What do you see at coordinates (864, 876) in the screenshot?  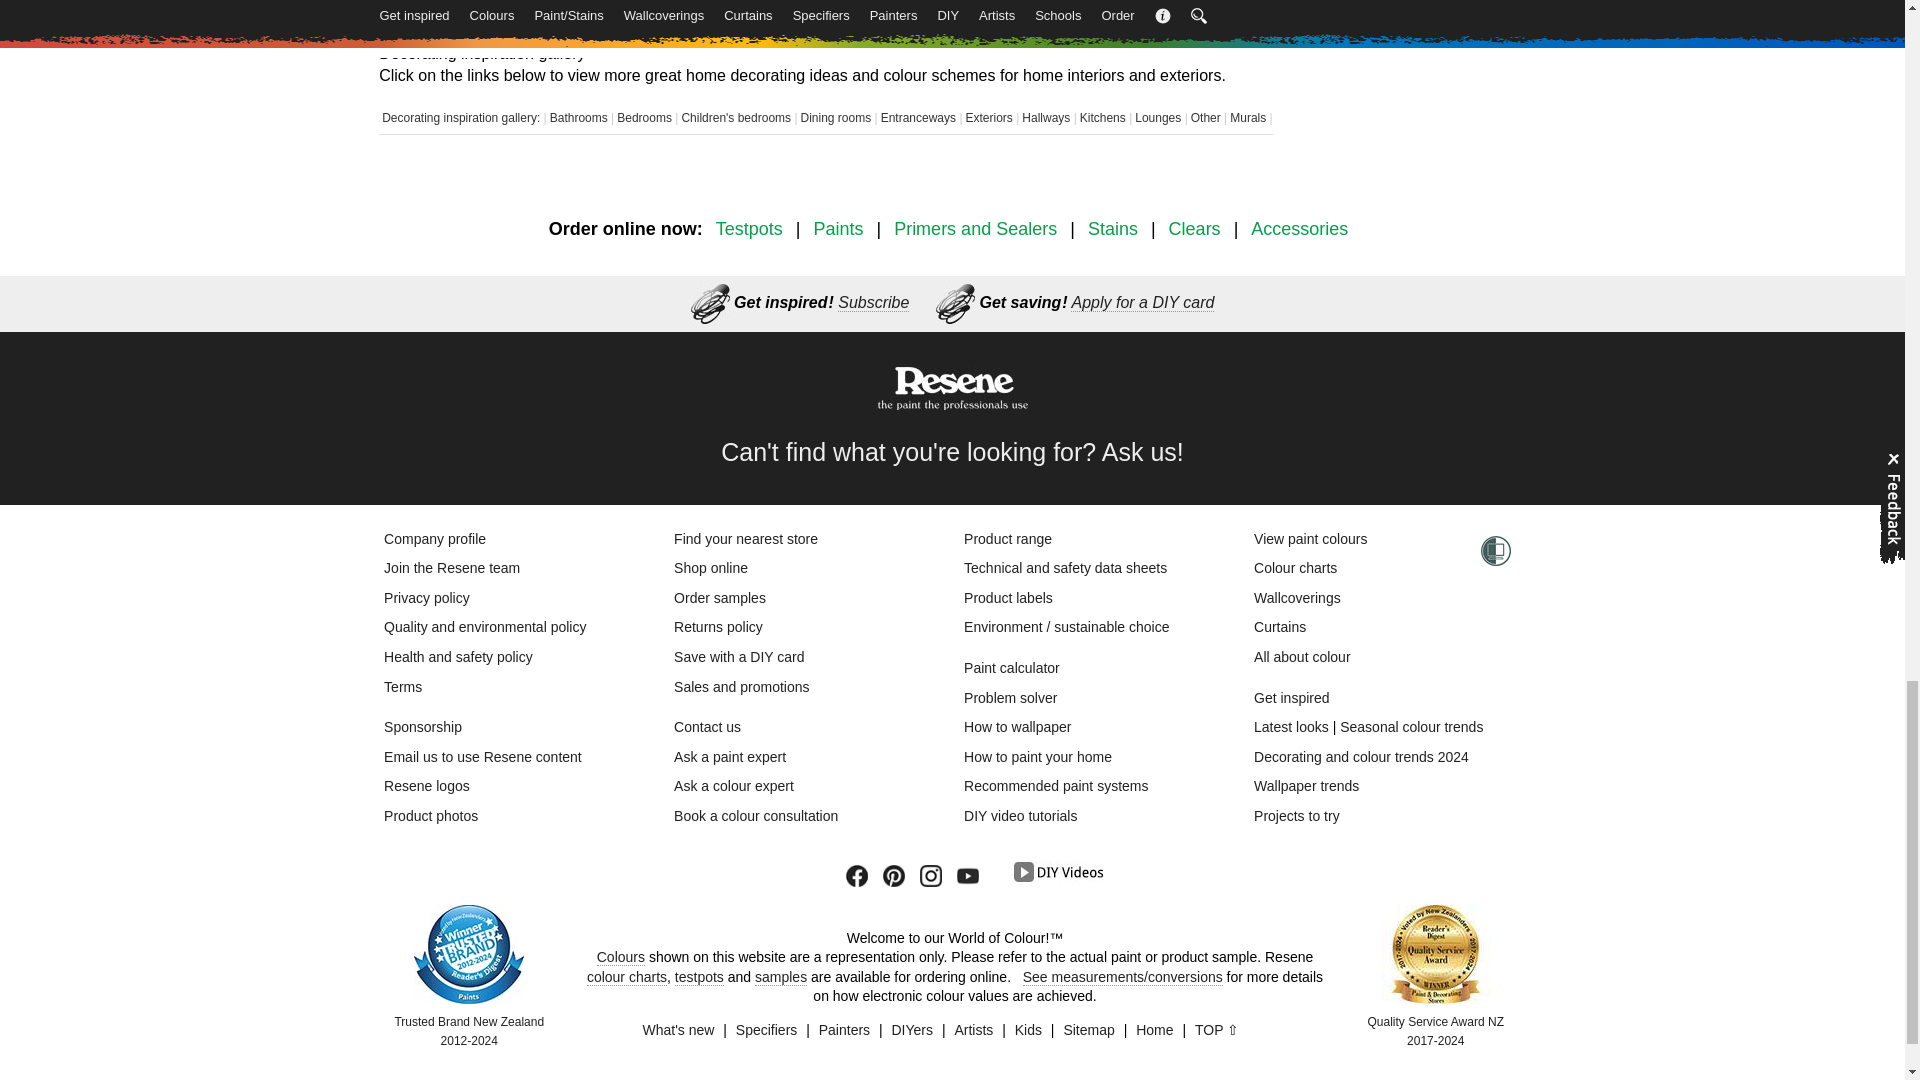 I see `Follow us on Facebook` at bounding box center [864, 876].